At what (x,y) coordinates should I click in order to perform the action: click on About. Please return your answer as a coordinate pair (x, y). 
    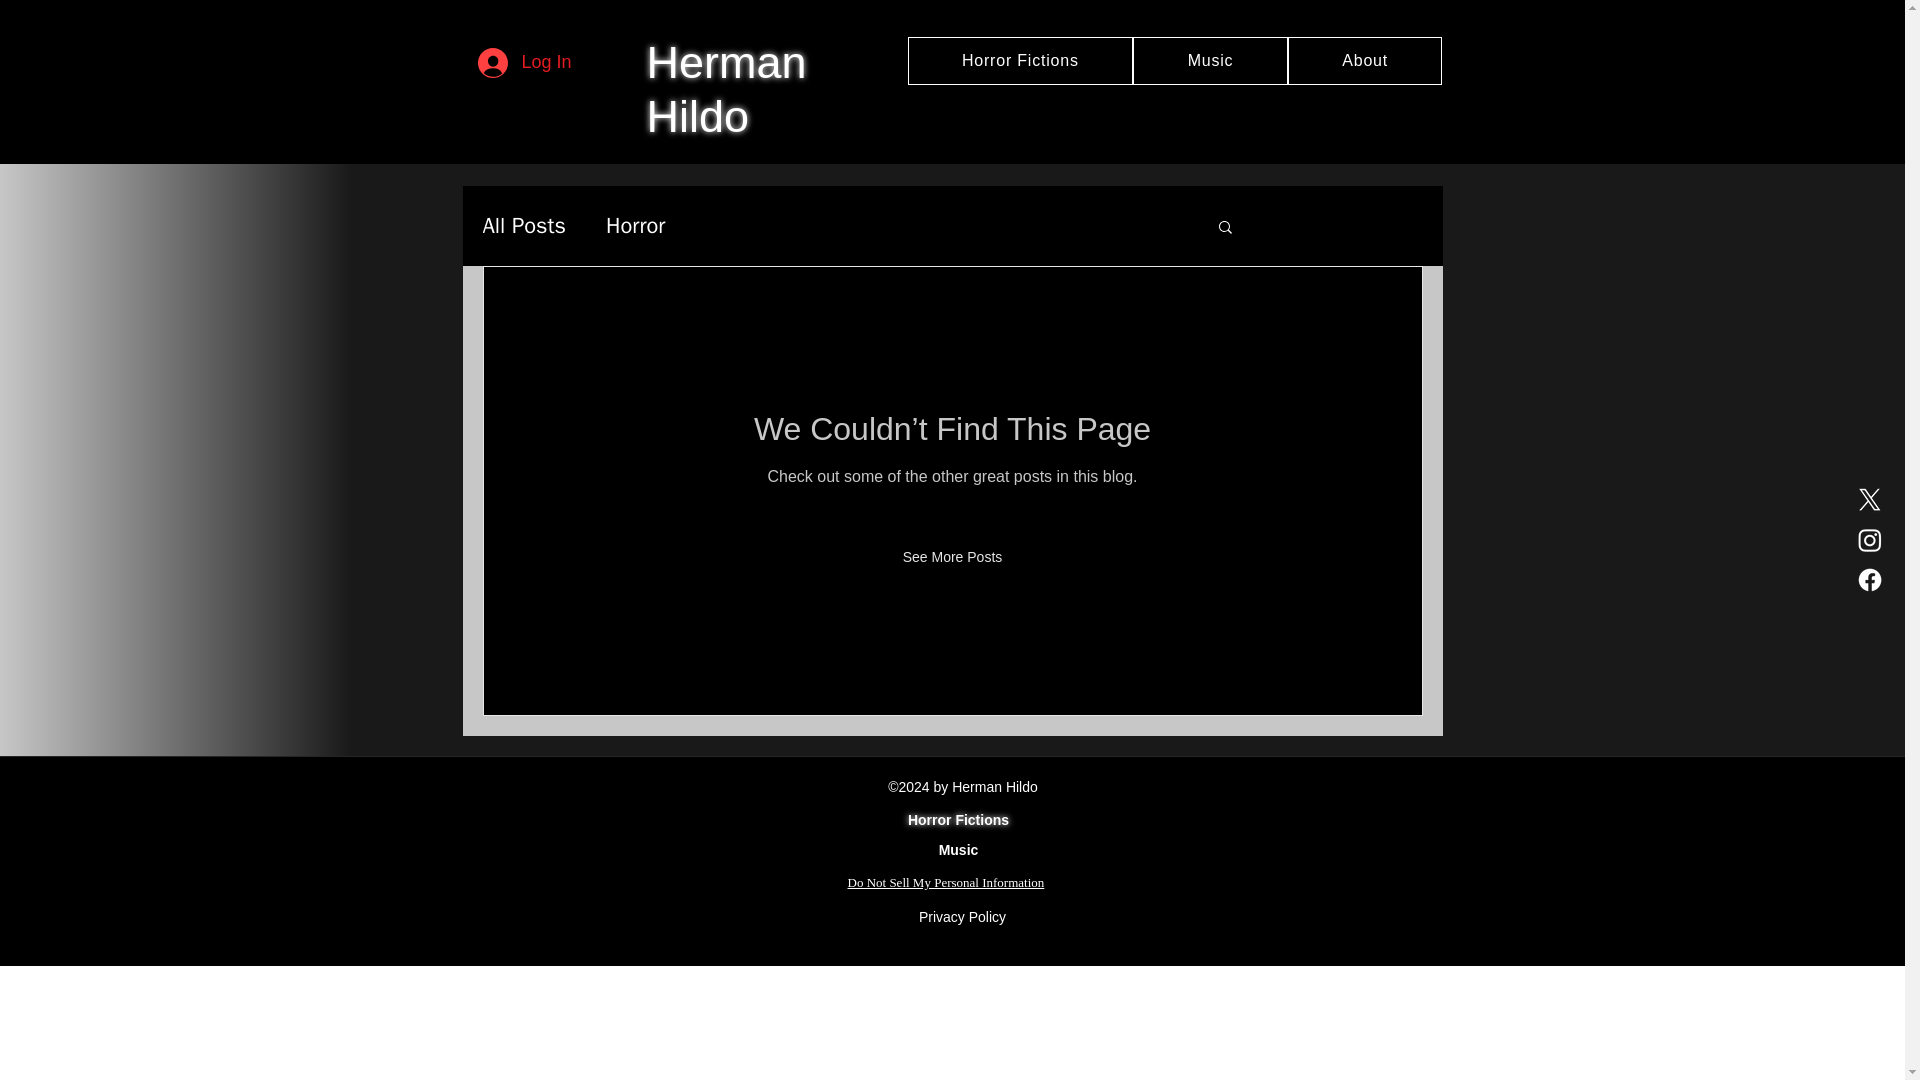
    Looking at the image, I should click on (1366, 60).